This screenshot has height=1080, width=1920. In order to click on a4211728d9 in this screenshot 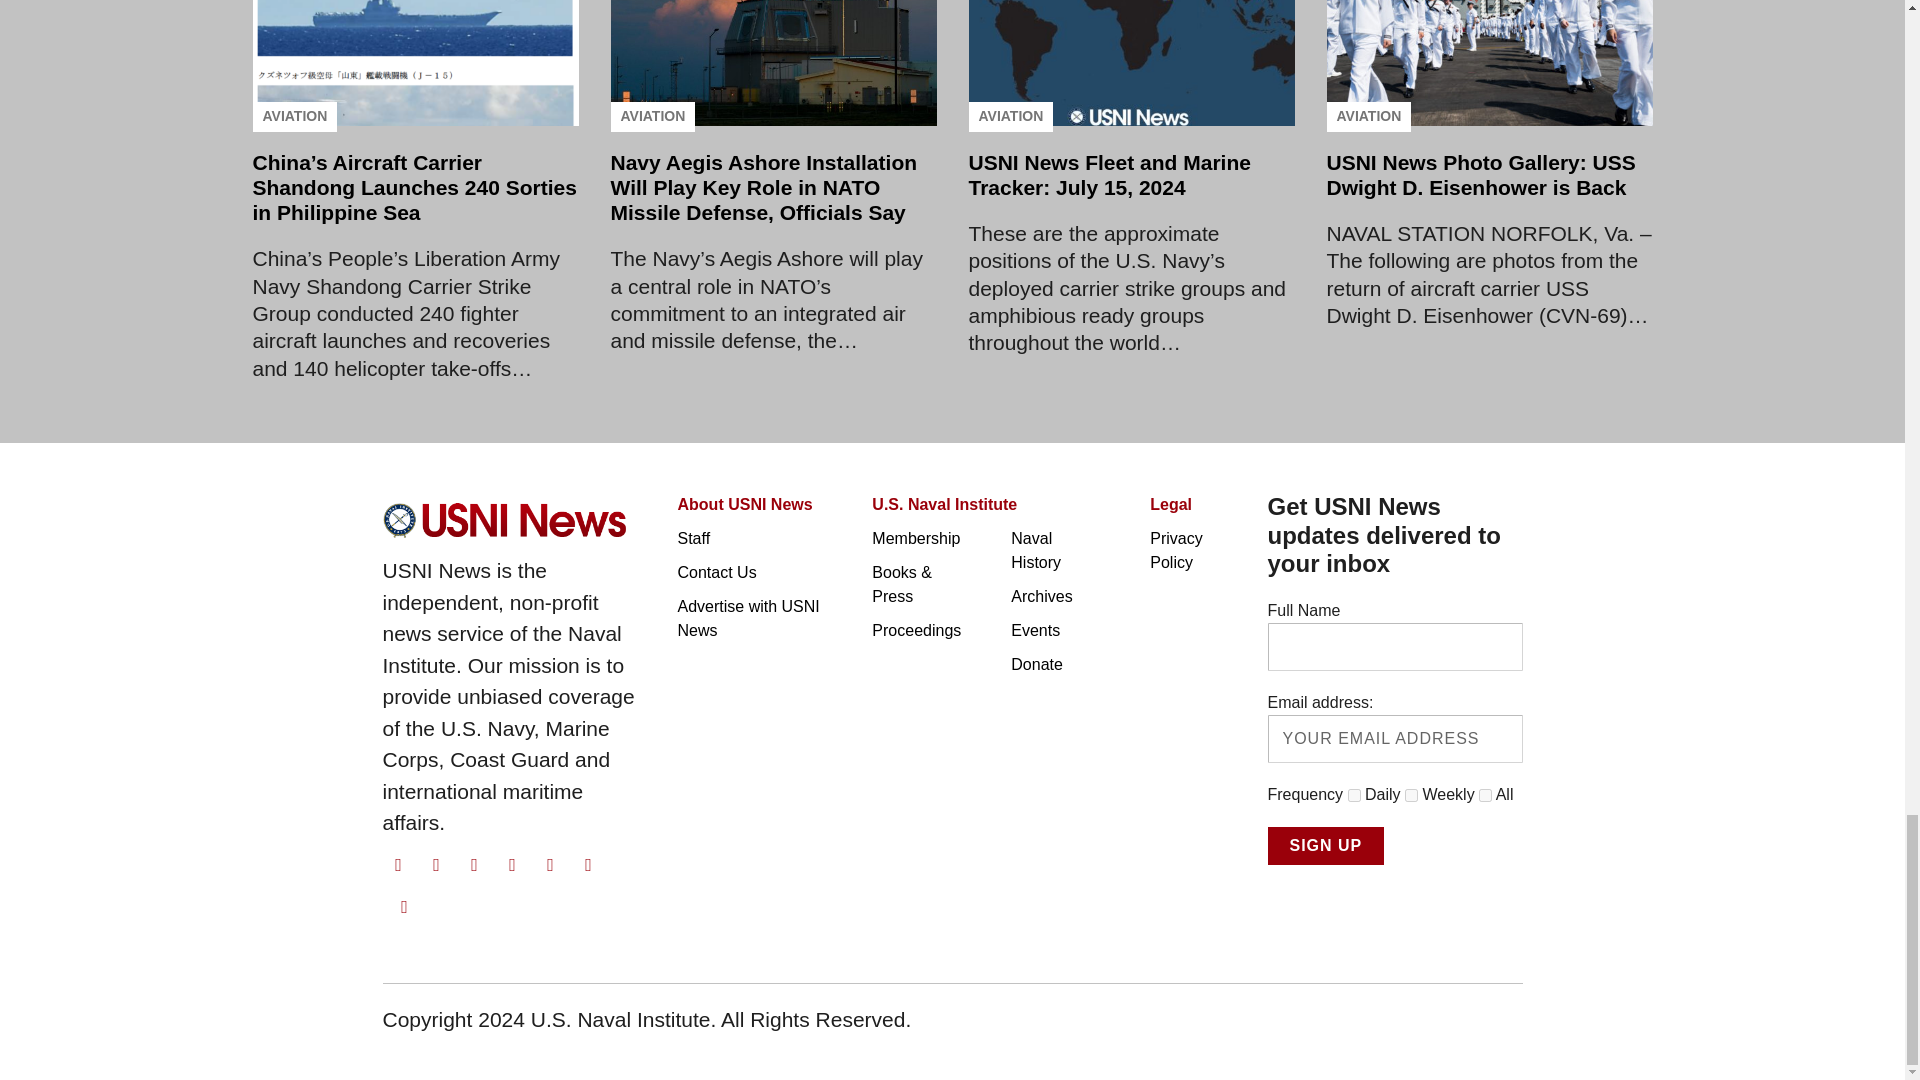, I will do `click(1484, 796)`.